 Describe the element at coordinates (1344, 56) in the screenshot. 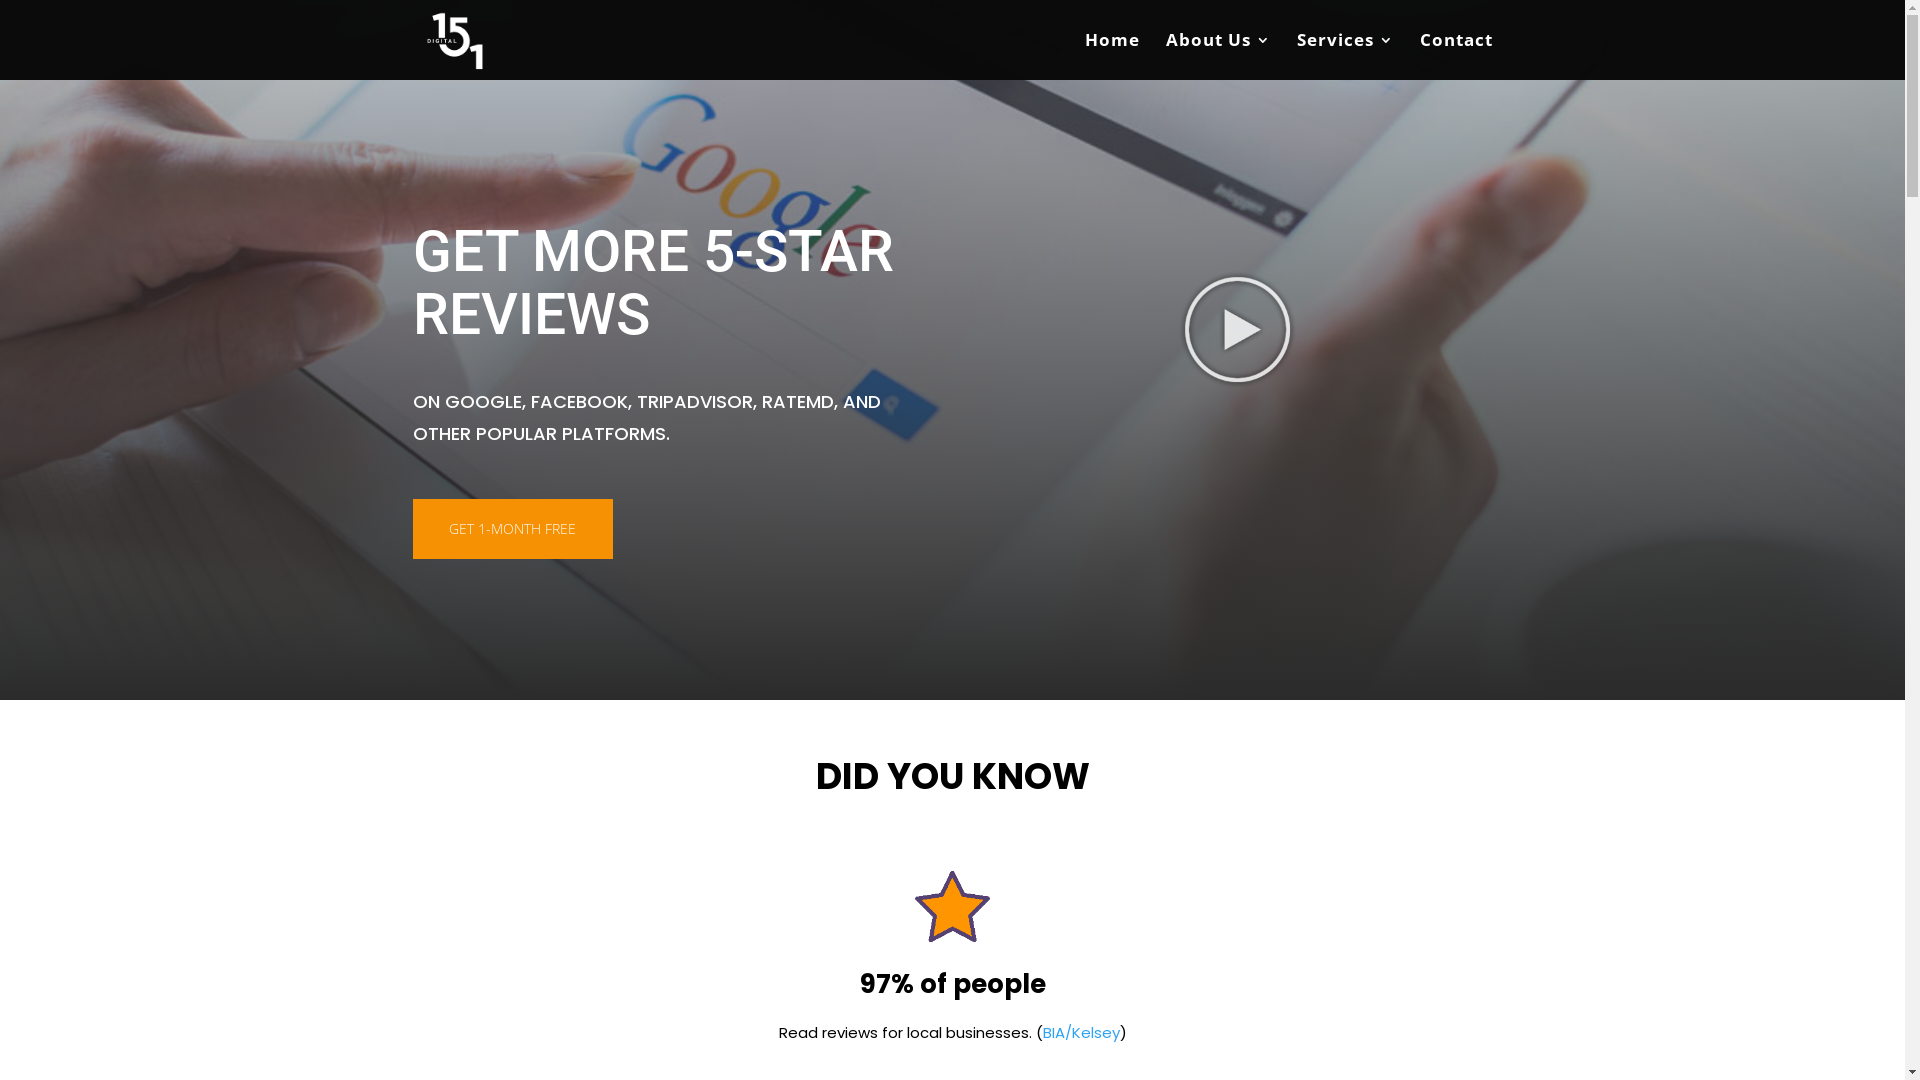

I see `Services` at that location.